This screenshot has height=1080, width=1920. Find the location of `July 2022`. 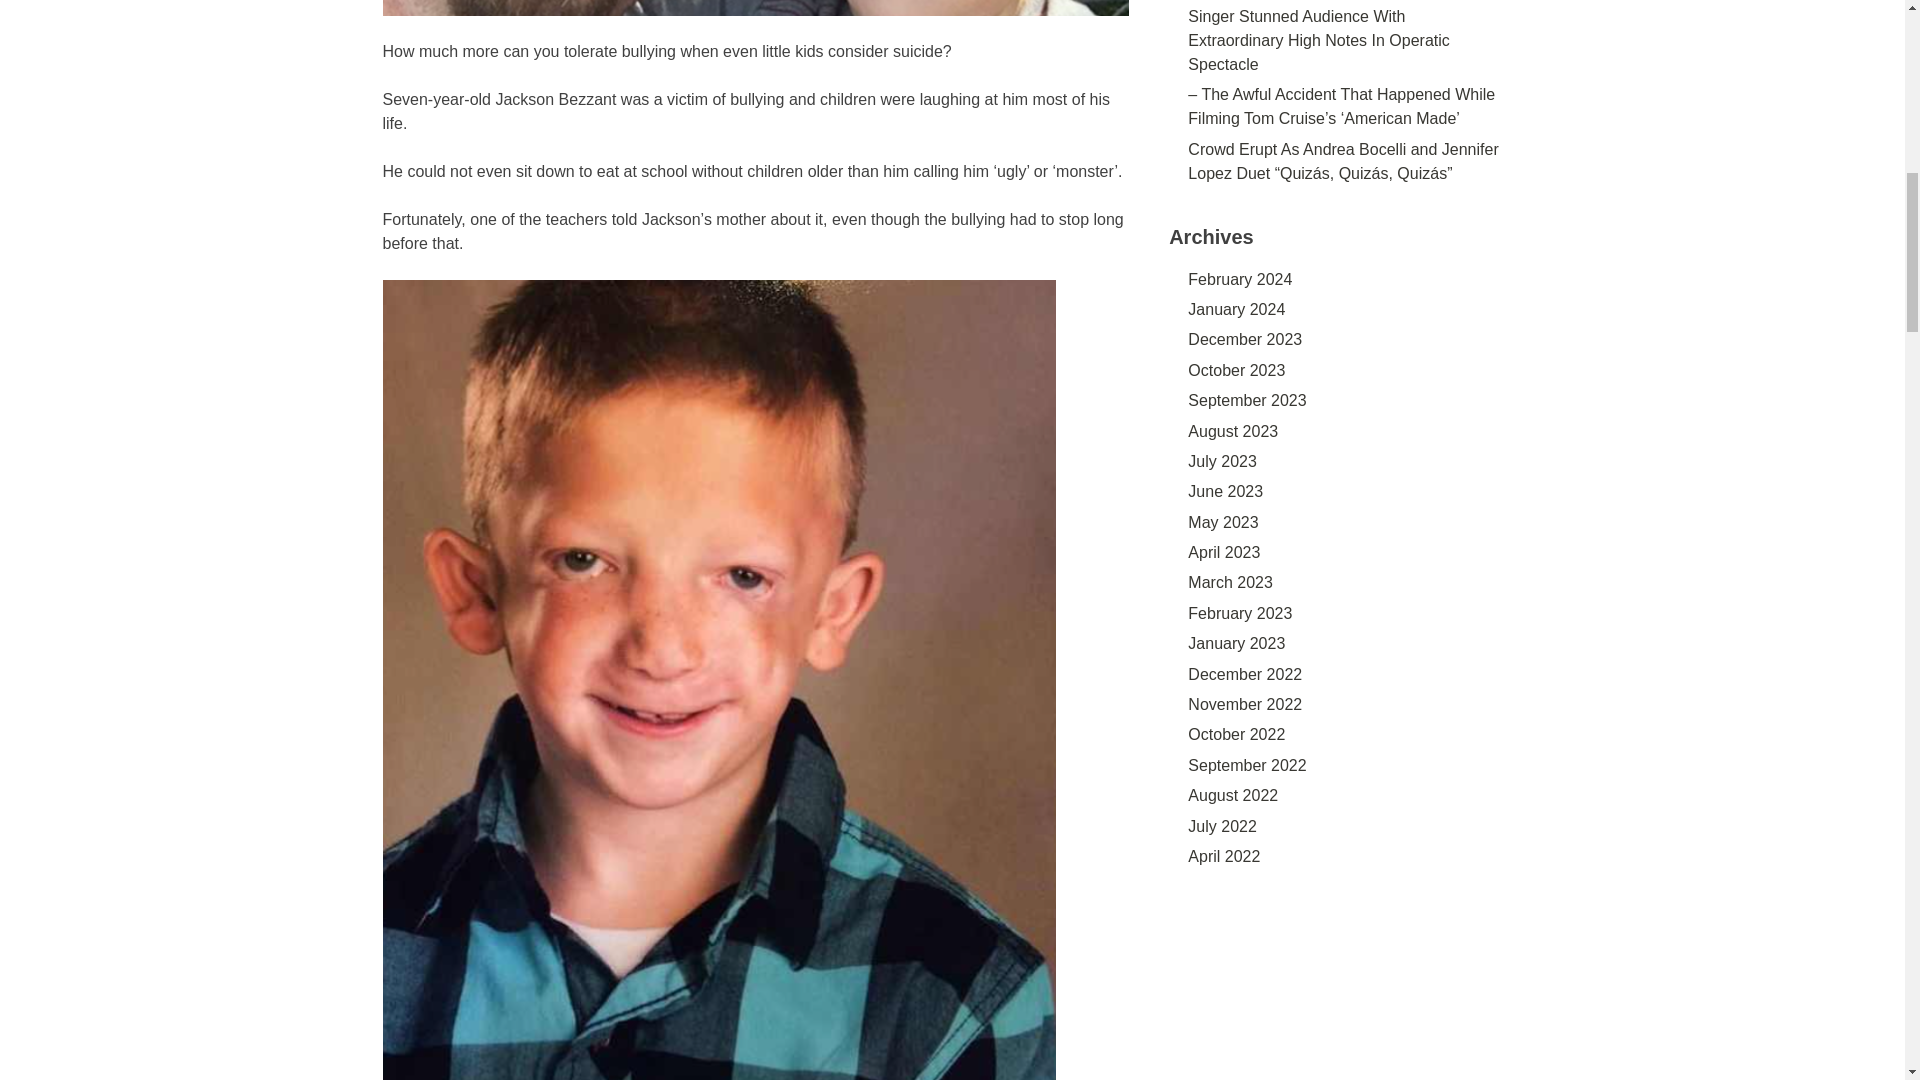

July 2022 is located at coordinates (1222, 826).